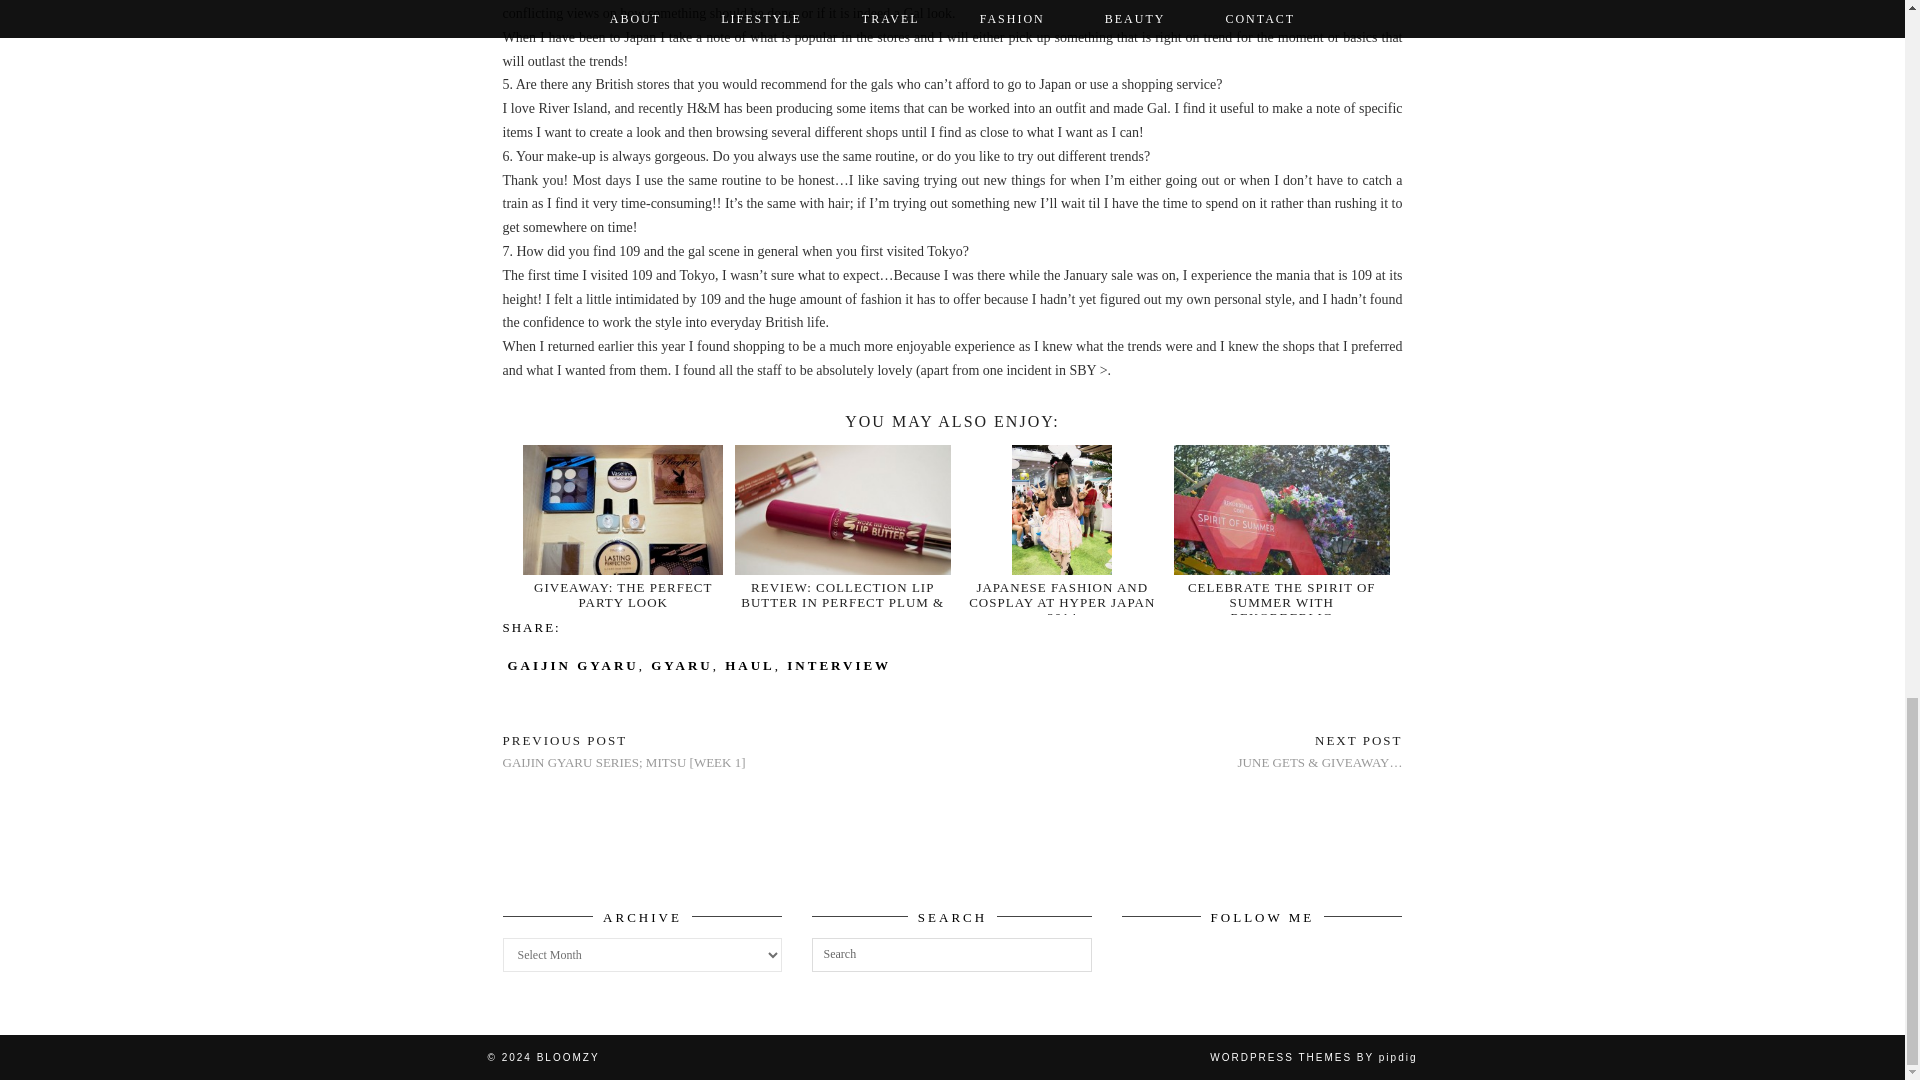 The image size is (1920, 1080). What do you see at coordinates (622, 594) in the screenshot?
I see `Giveaway: The Perfect Party Look` at bounding box center [622, 594].